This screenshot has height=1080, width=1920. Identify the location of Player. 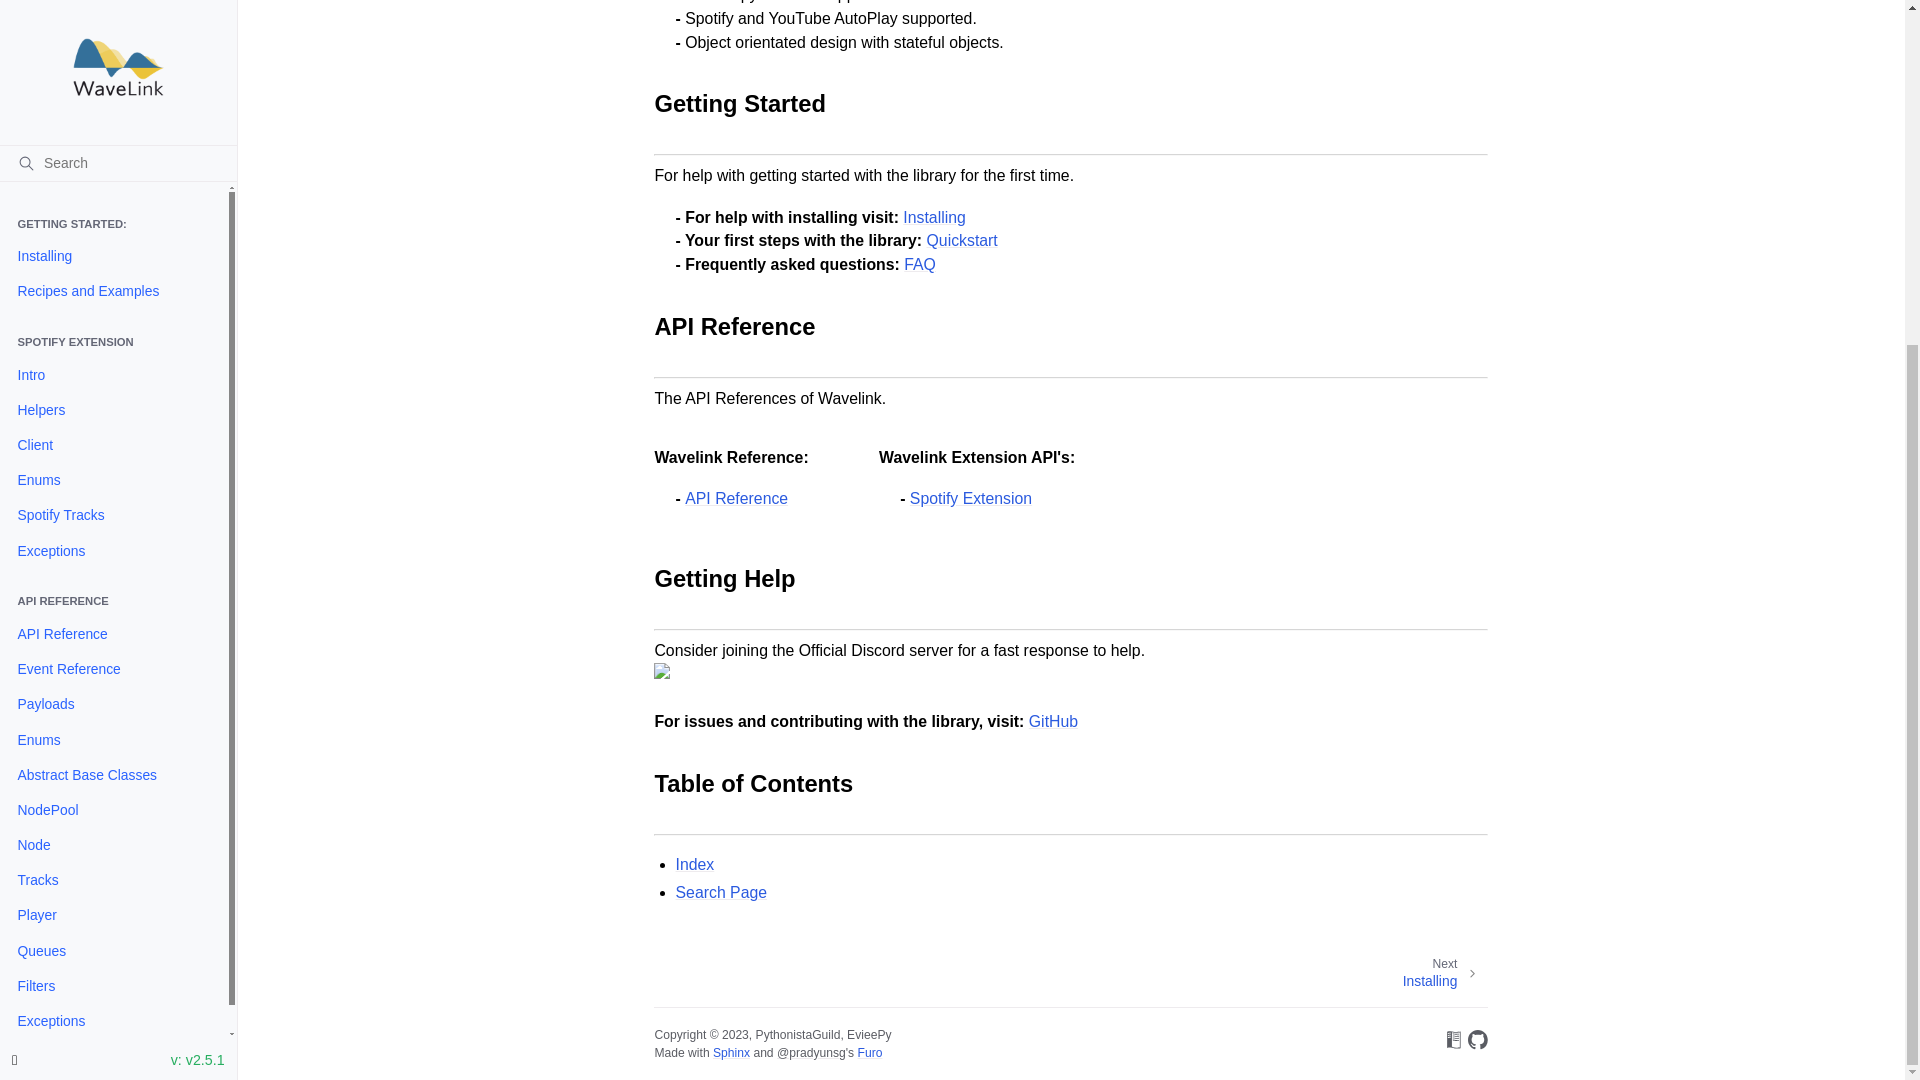
(113, 420).